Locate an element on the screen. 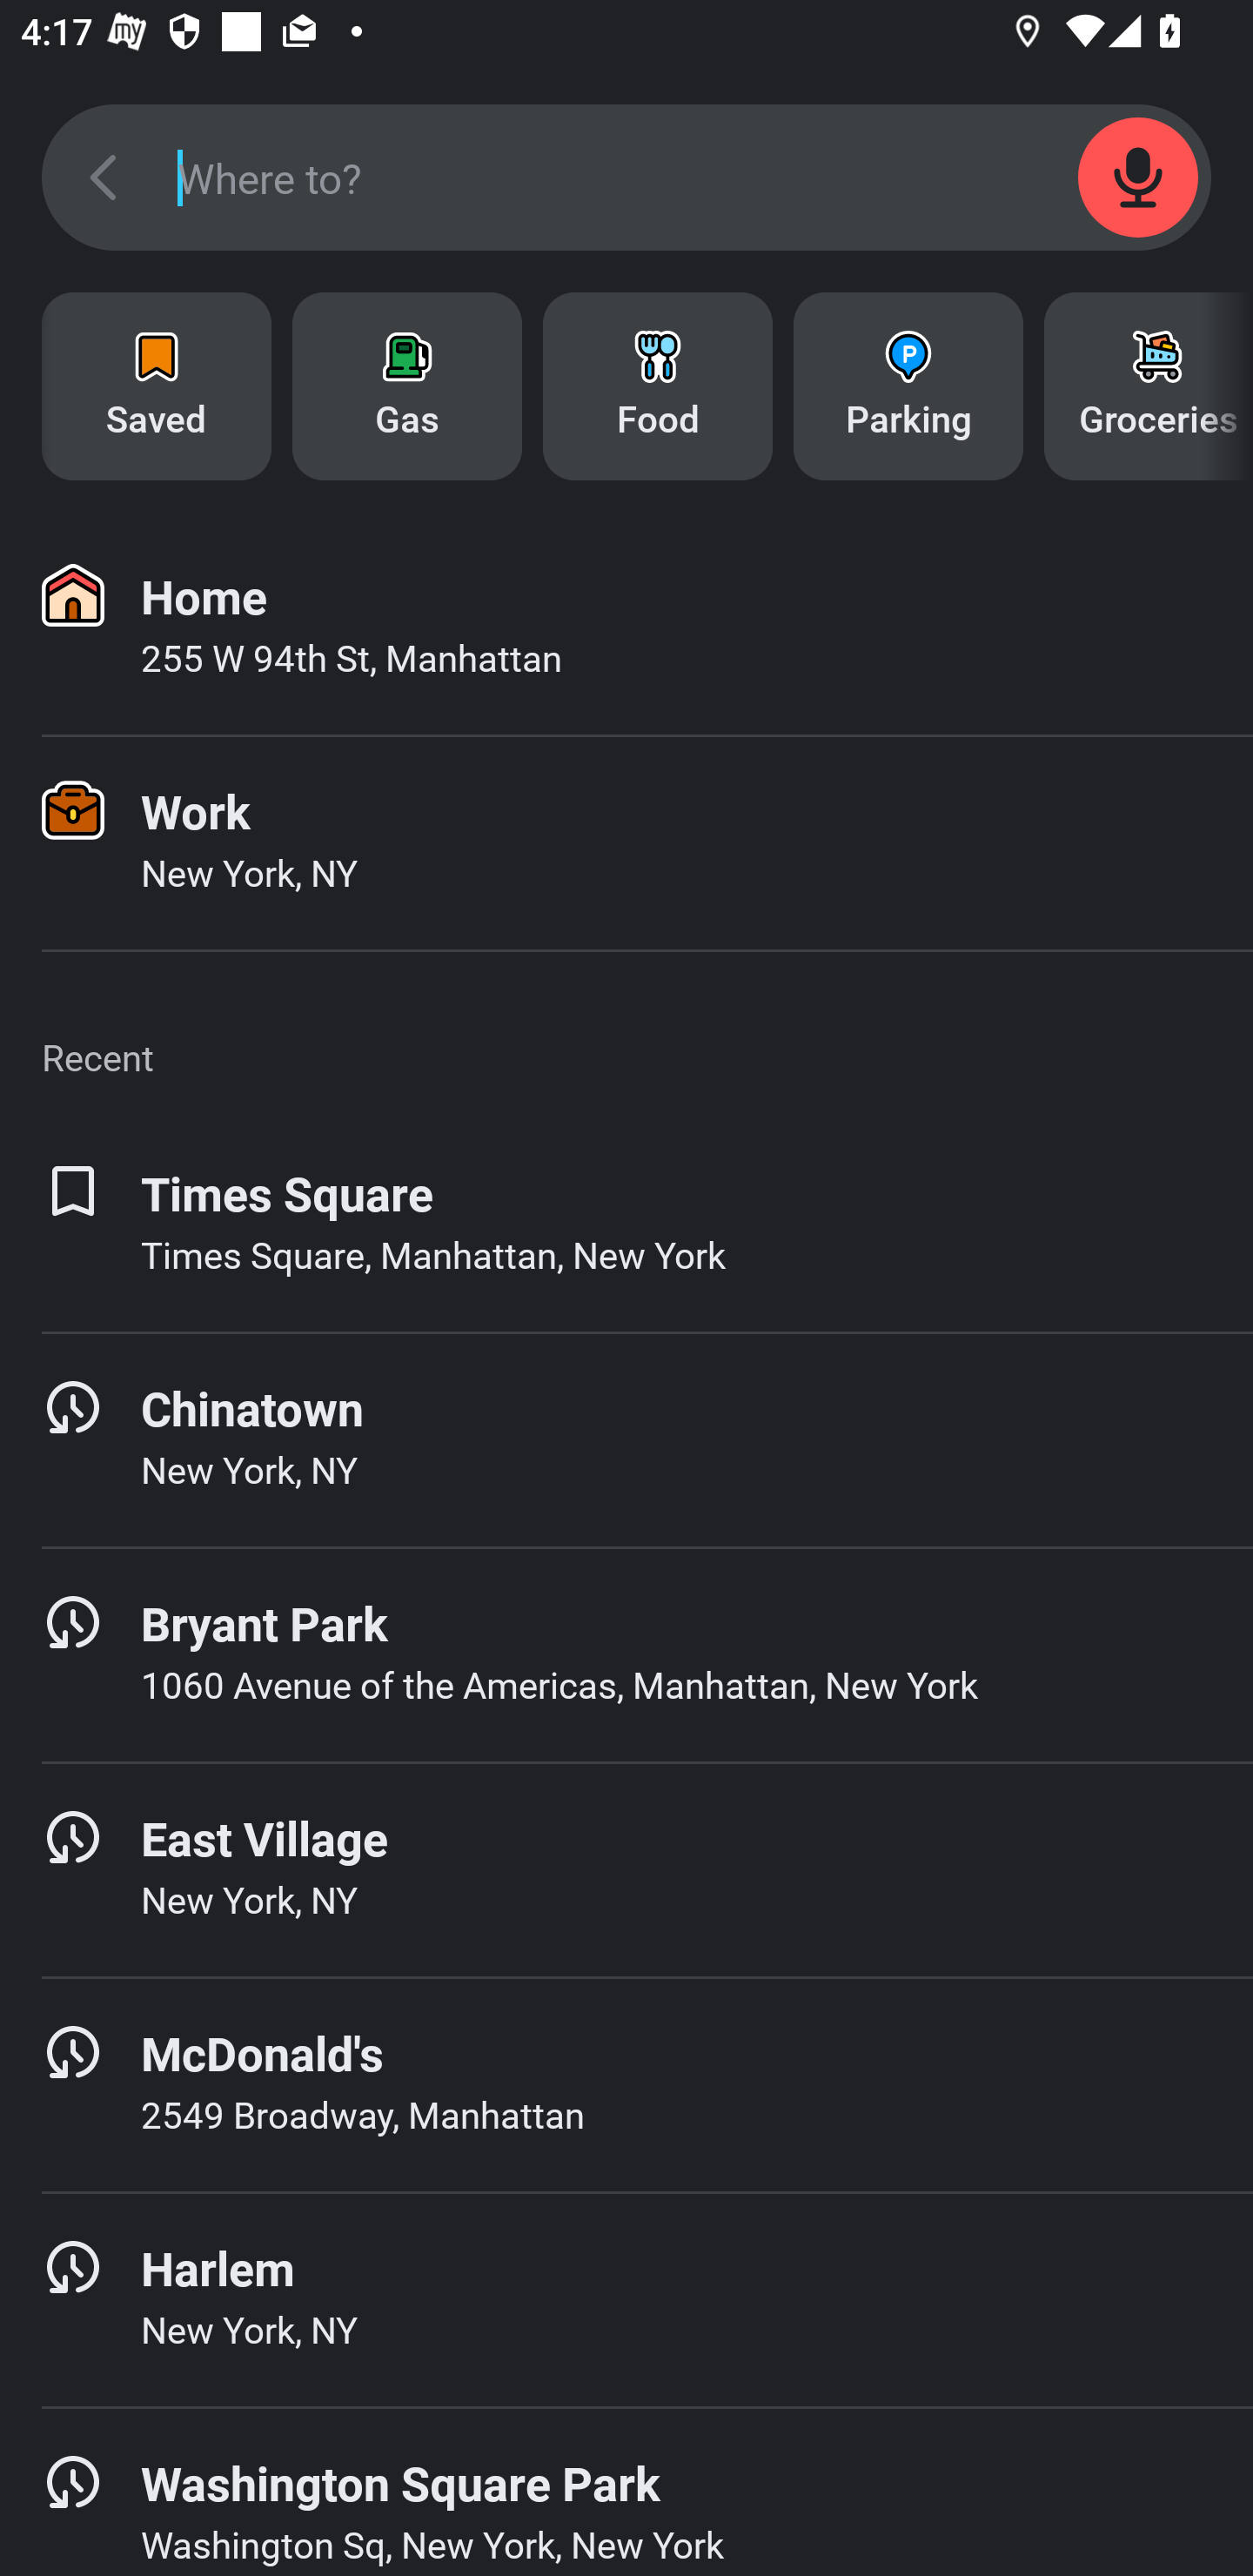 The height and width of the screenshot is (2576, 1253). Saved is located at coordinates (157, 386).